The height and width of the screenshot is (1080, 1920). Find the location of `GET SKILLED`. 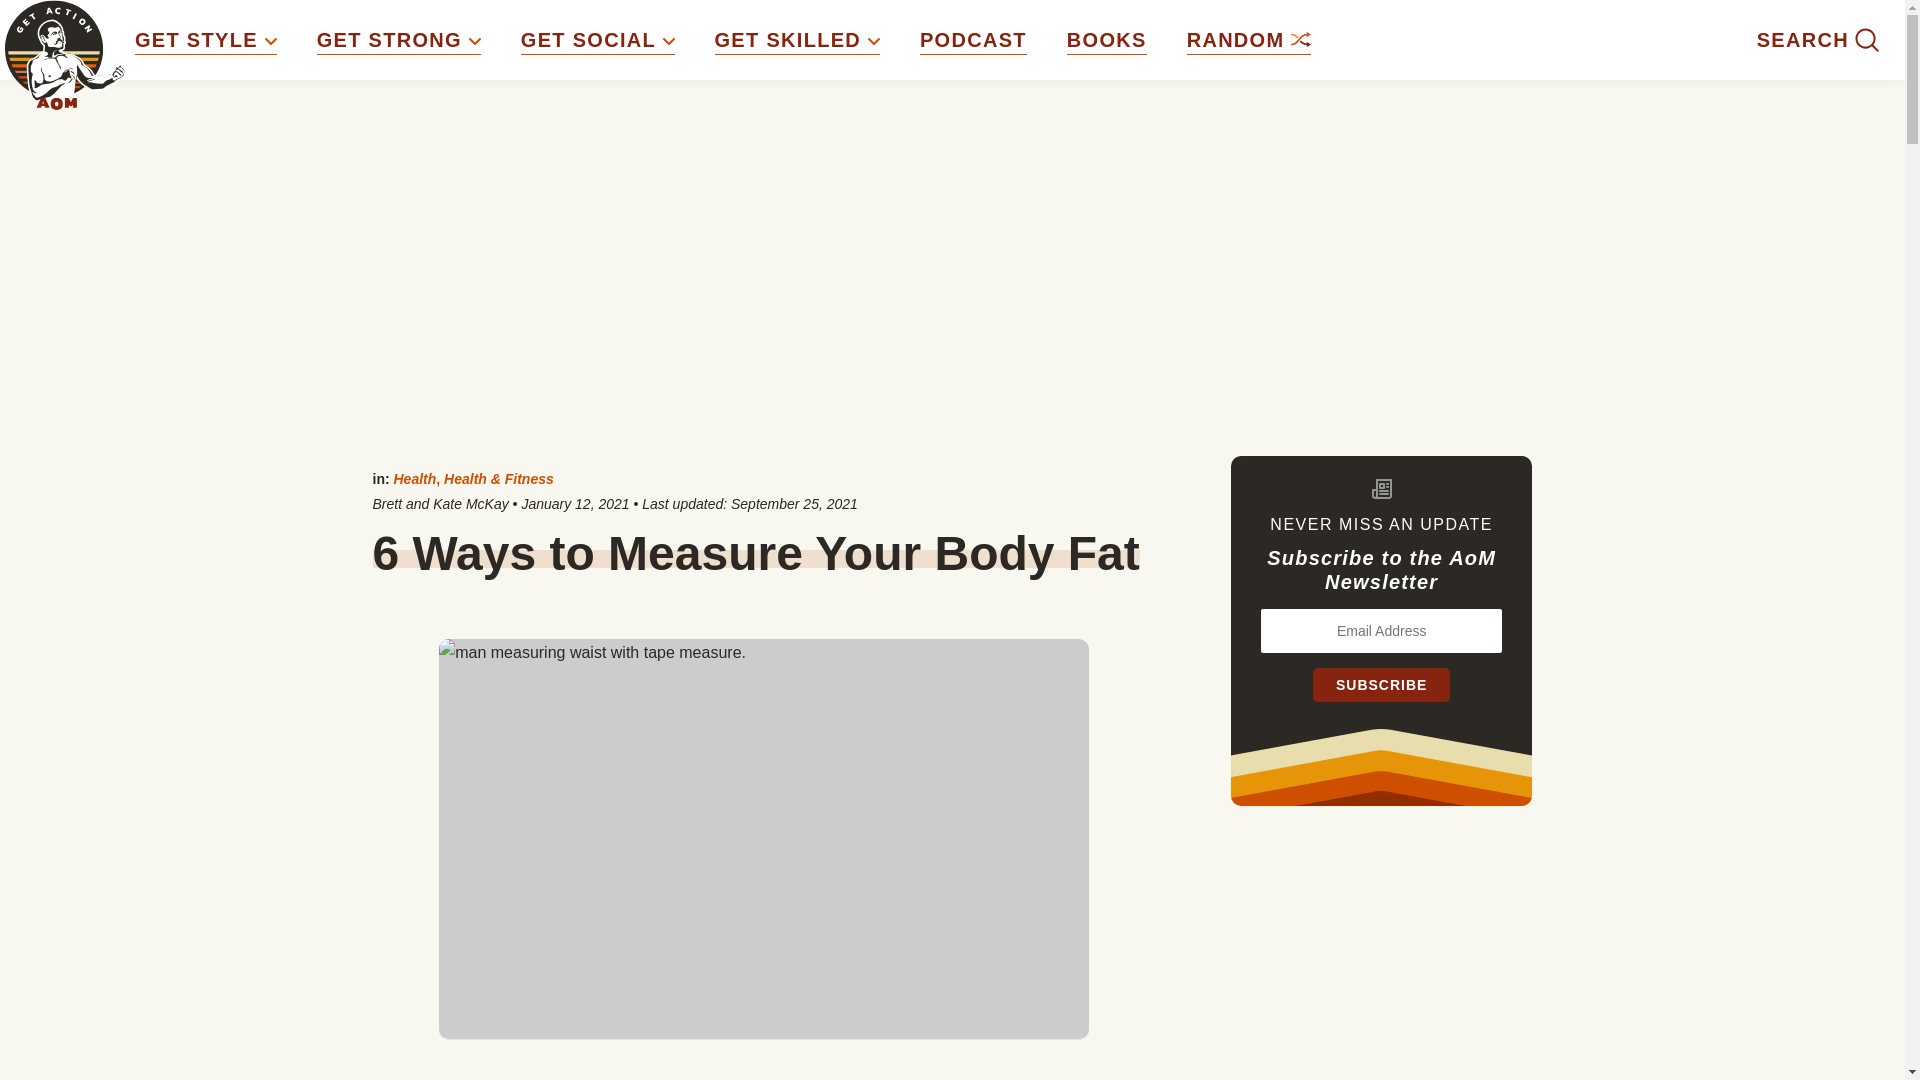

GET SKILLED is located at coordinates (796, 40).